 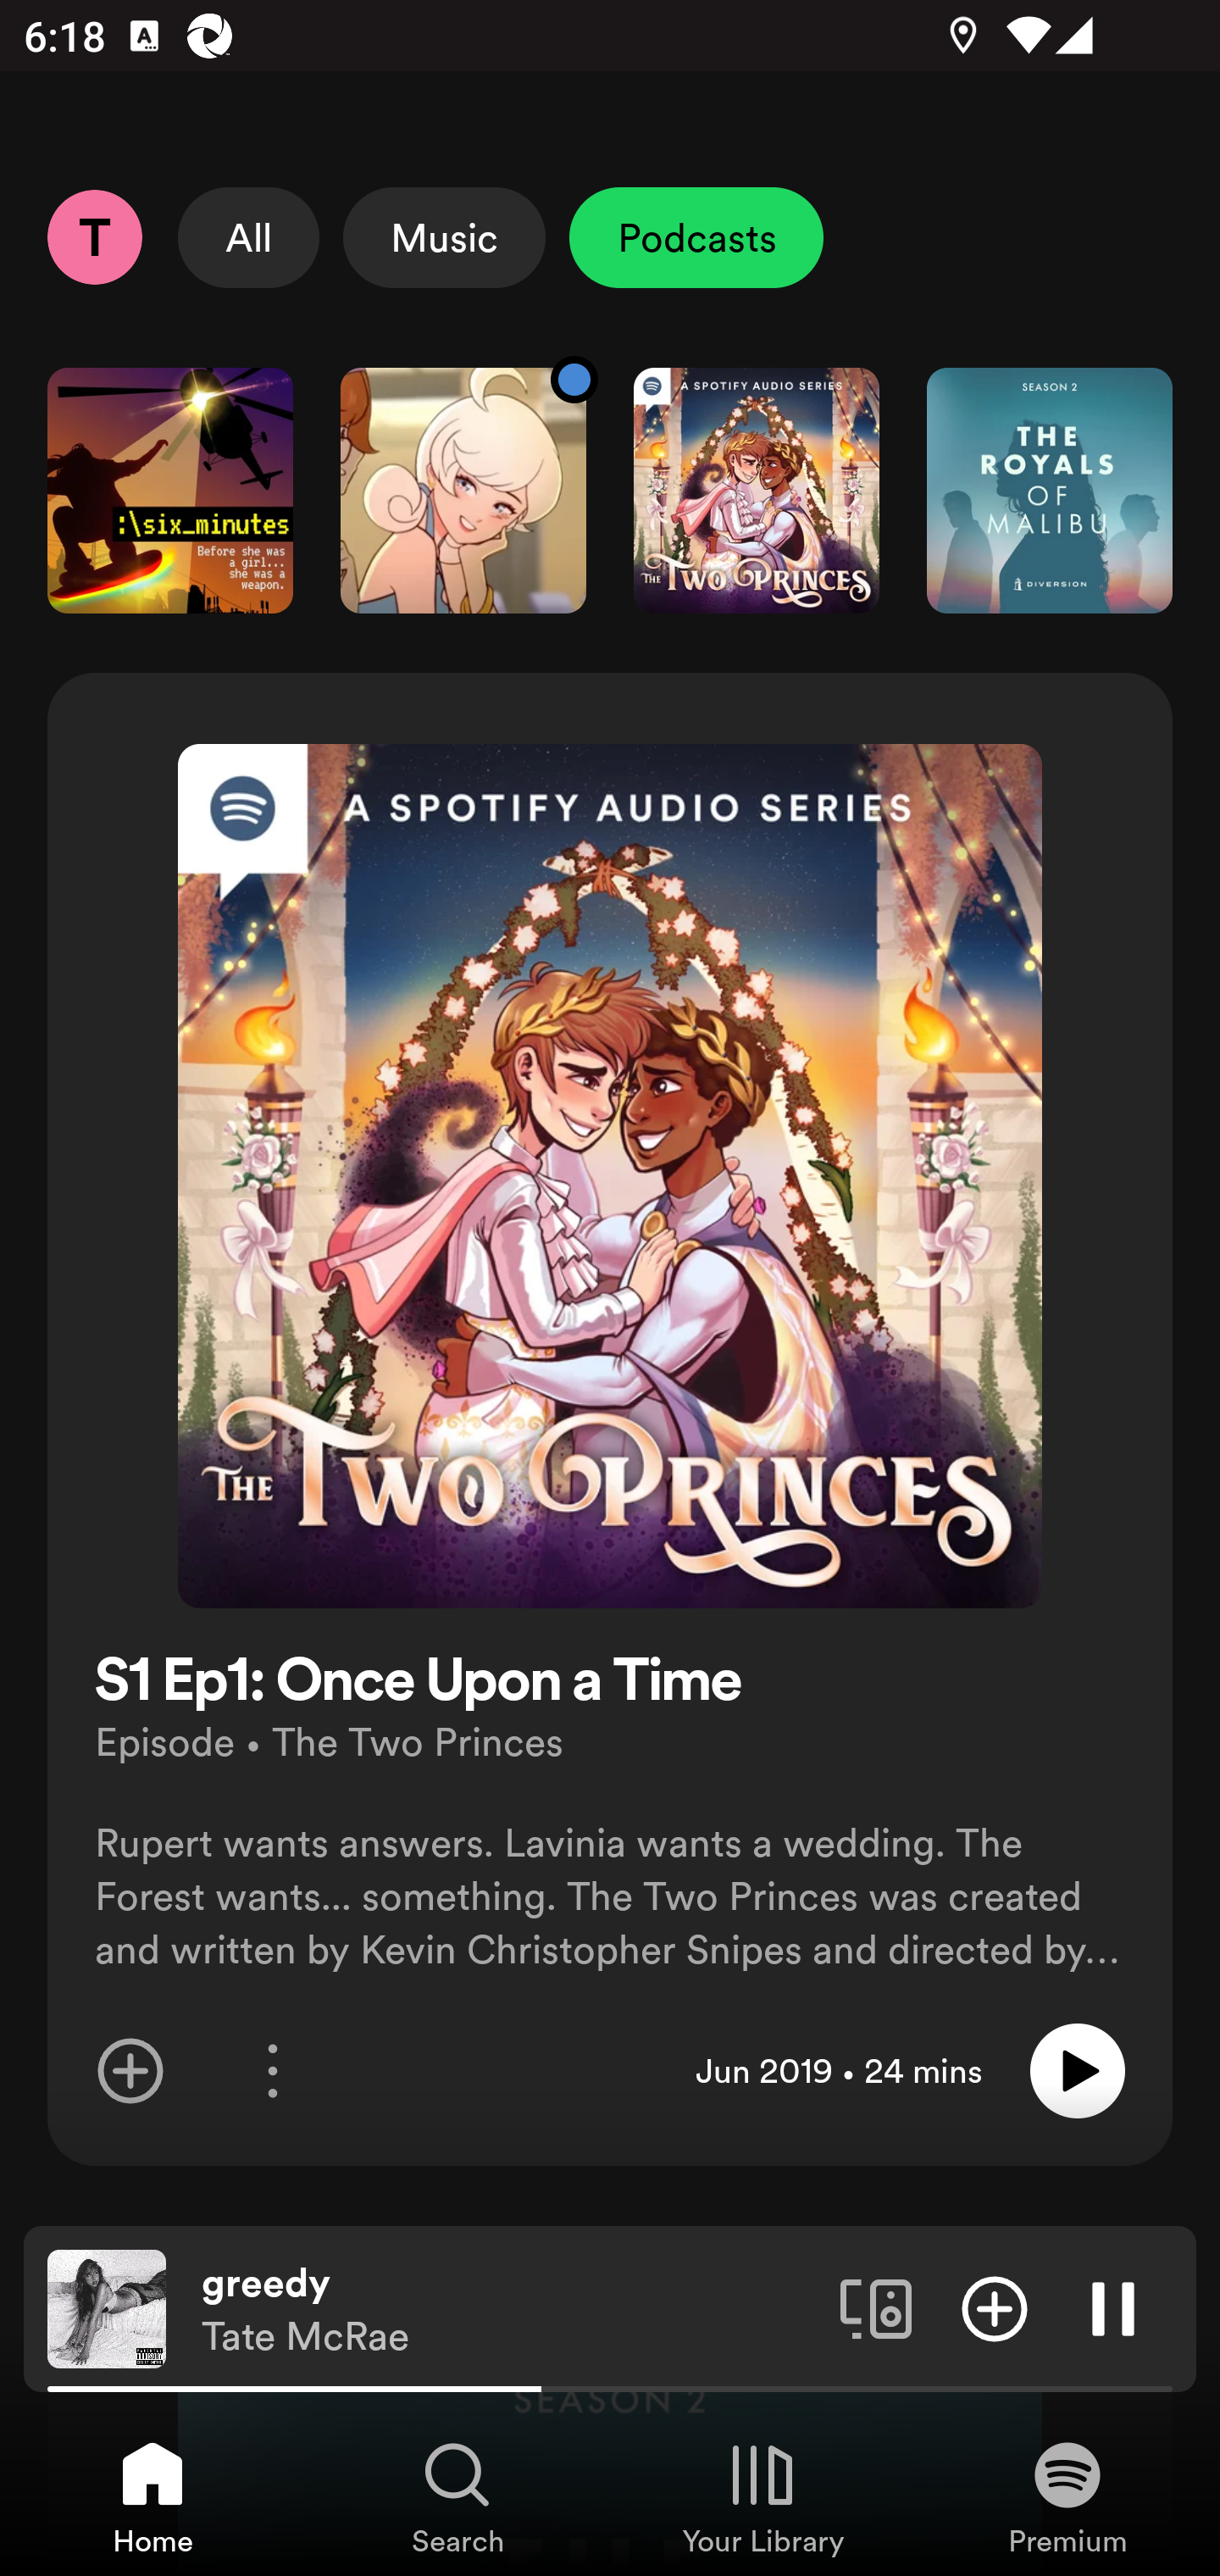 I want to click on The Royals of Malibu, so click(x=1050, y=490).